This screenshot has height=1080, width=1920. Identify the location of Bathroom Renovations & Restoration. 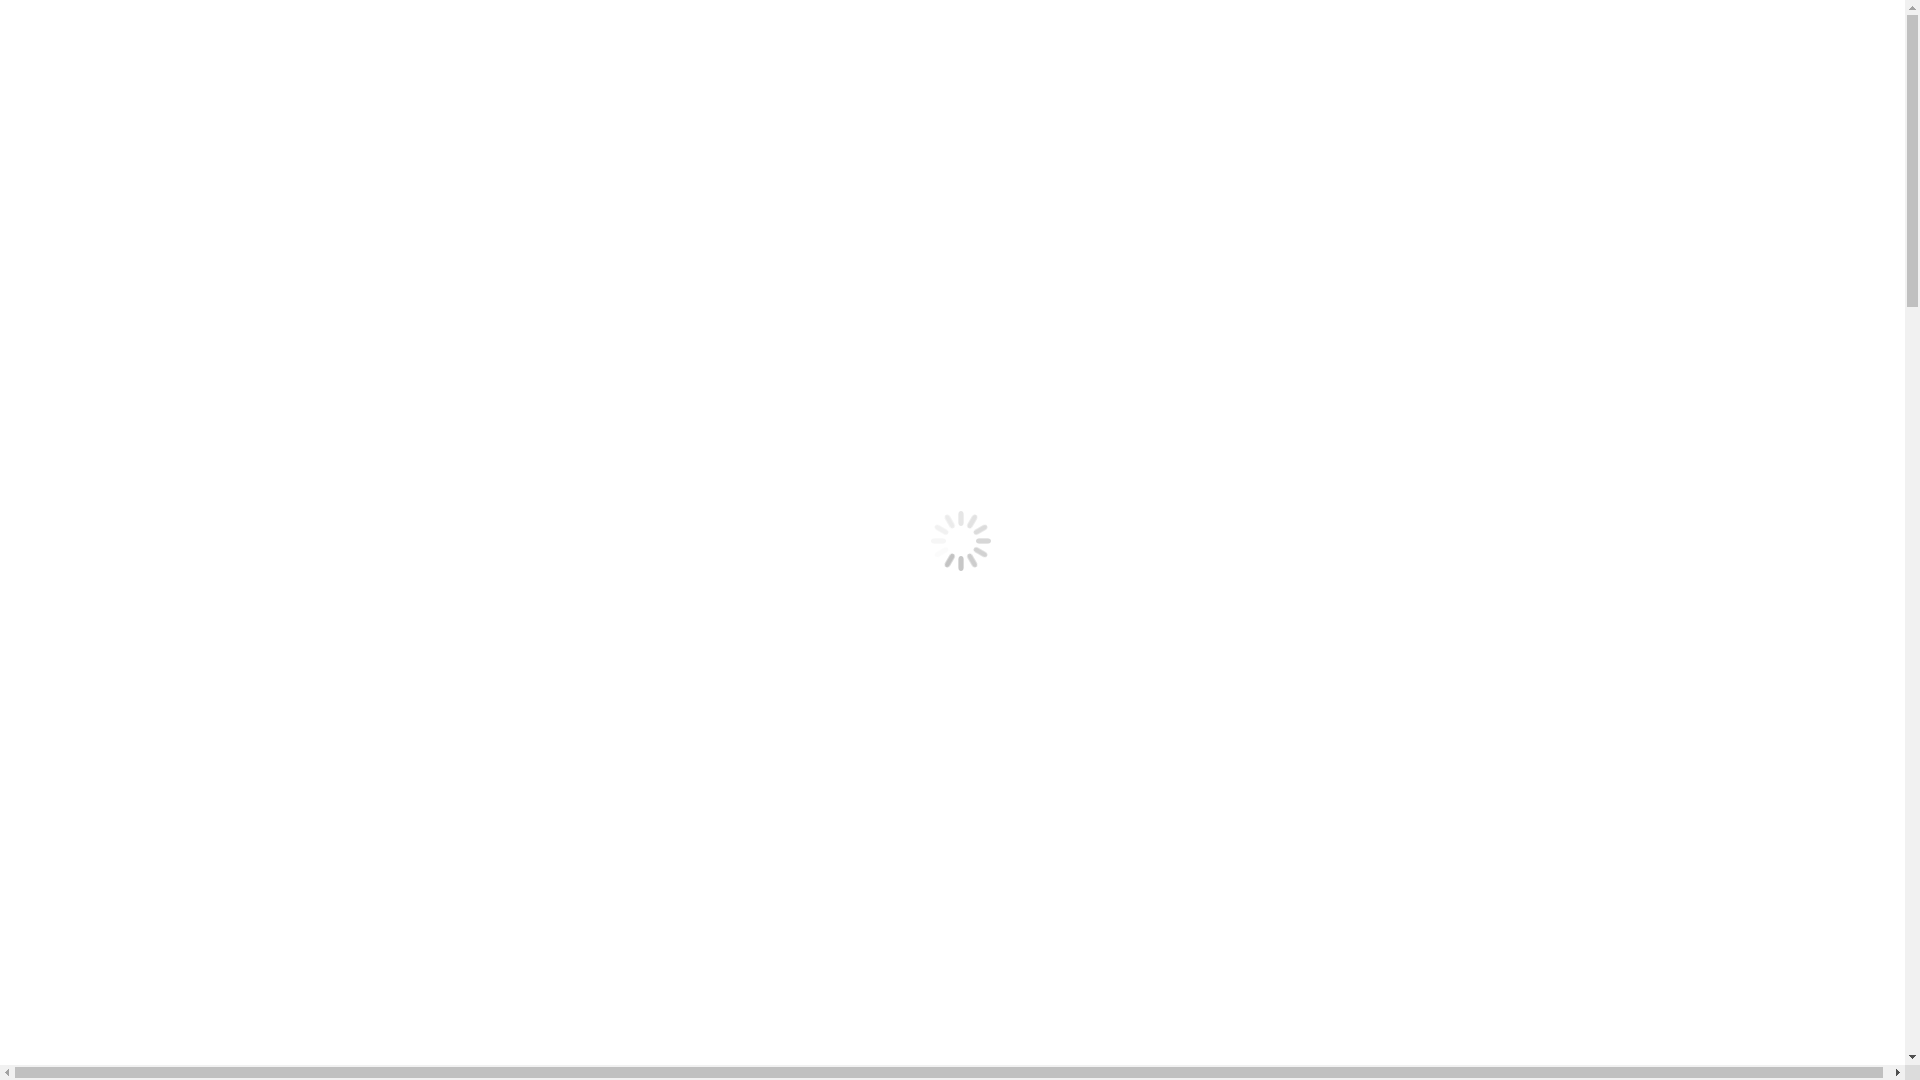
(209, 324).